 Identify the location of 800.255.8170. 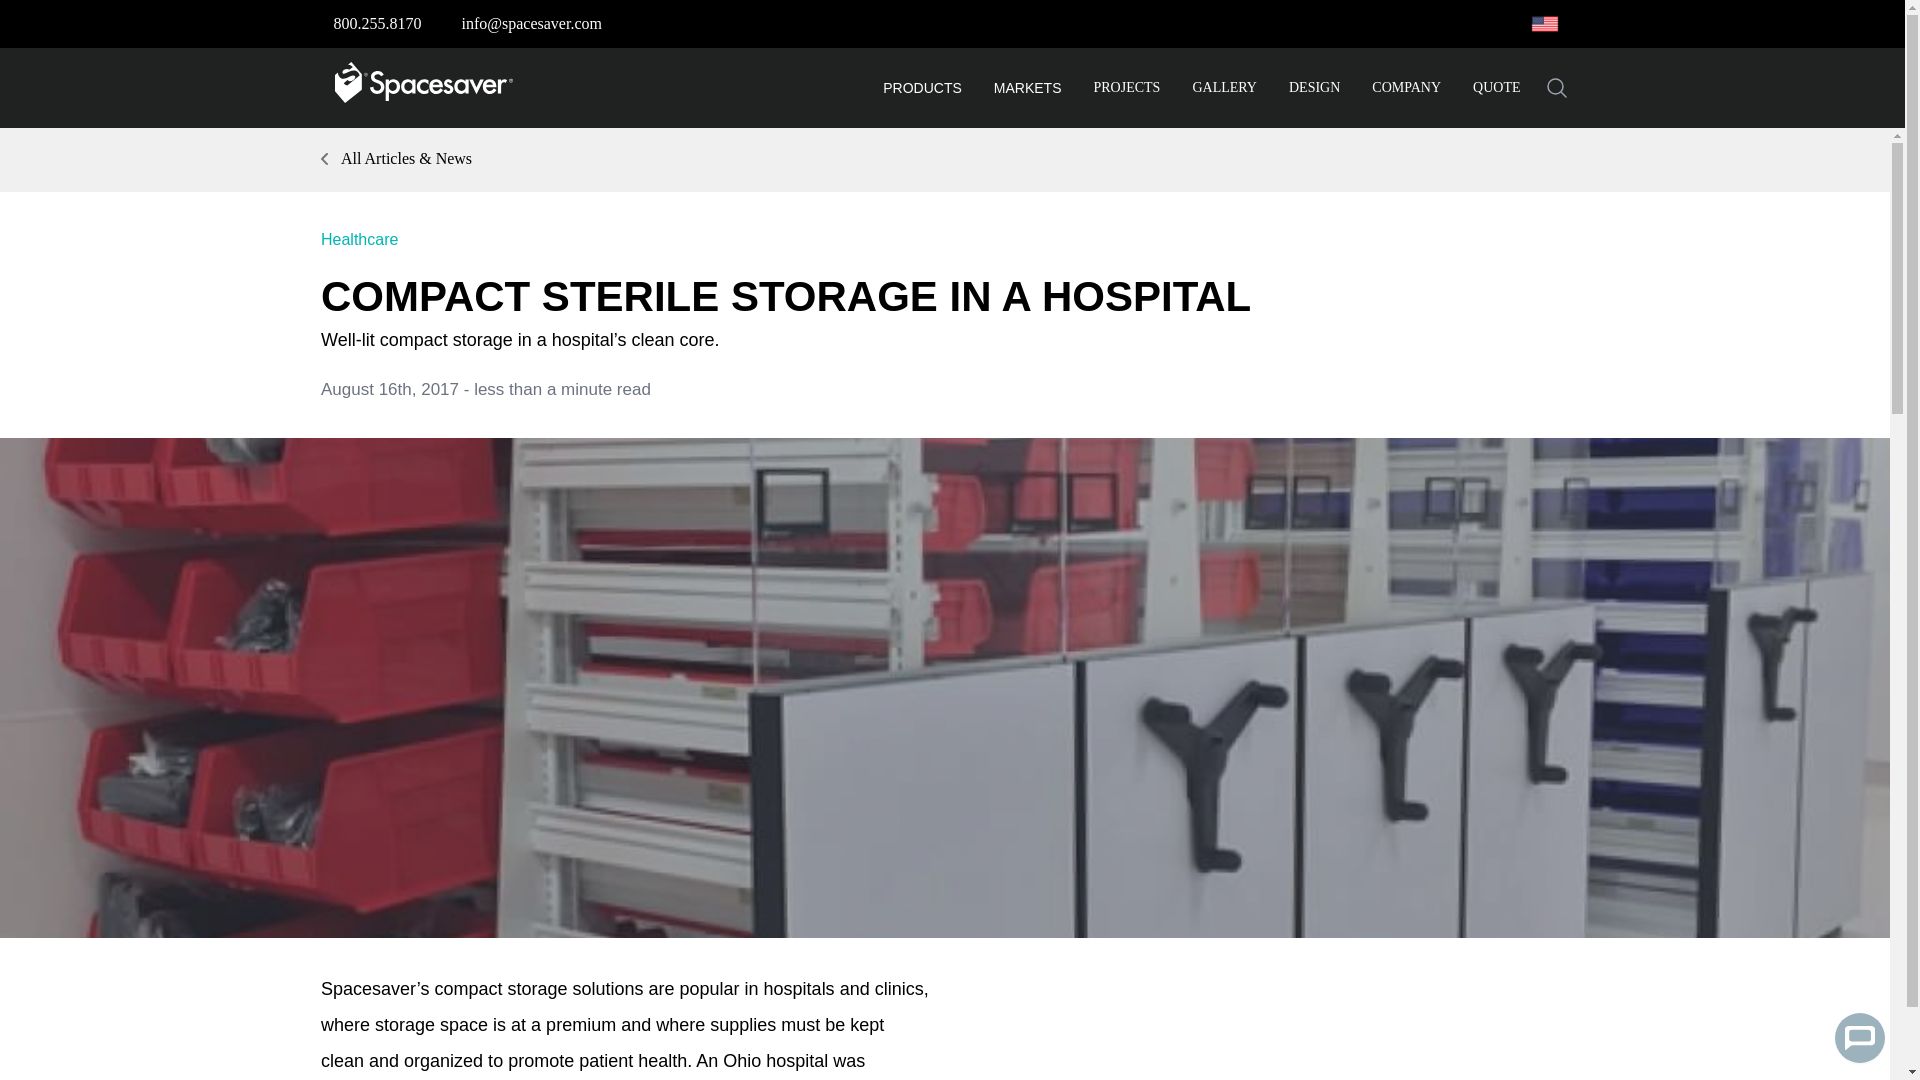
(378, 24).